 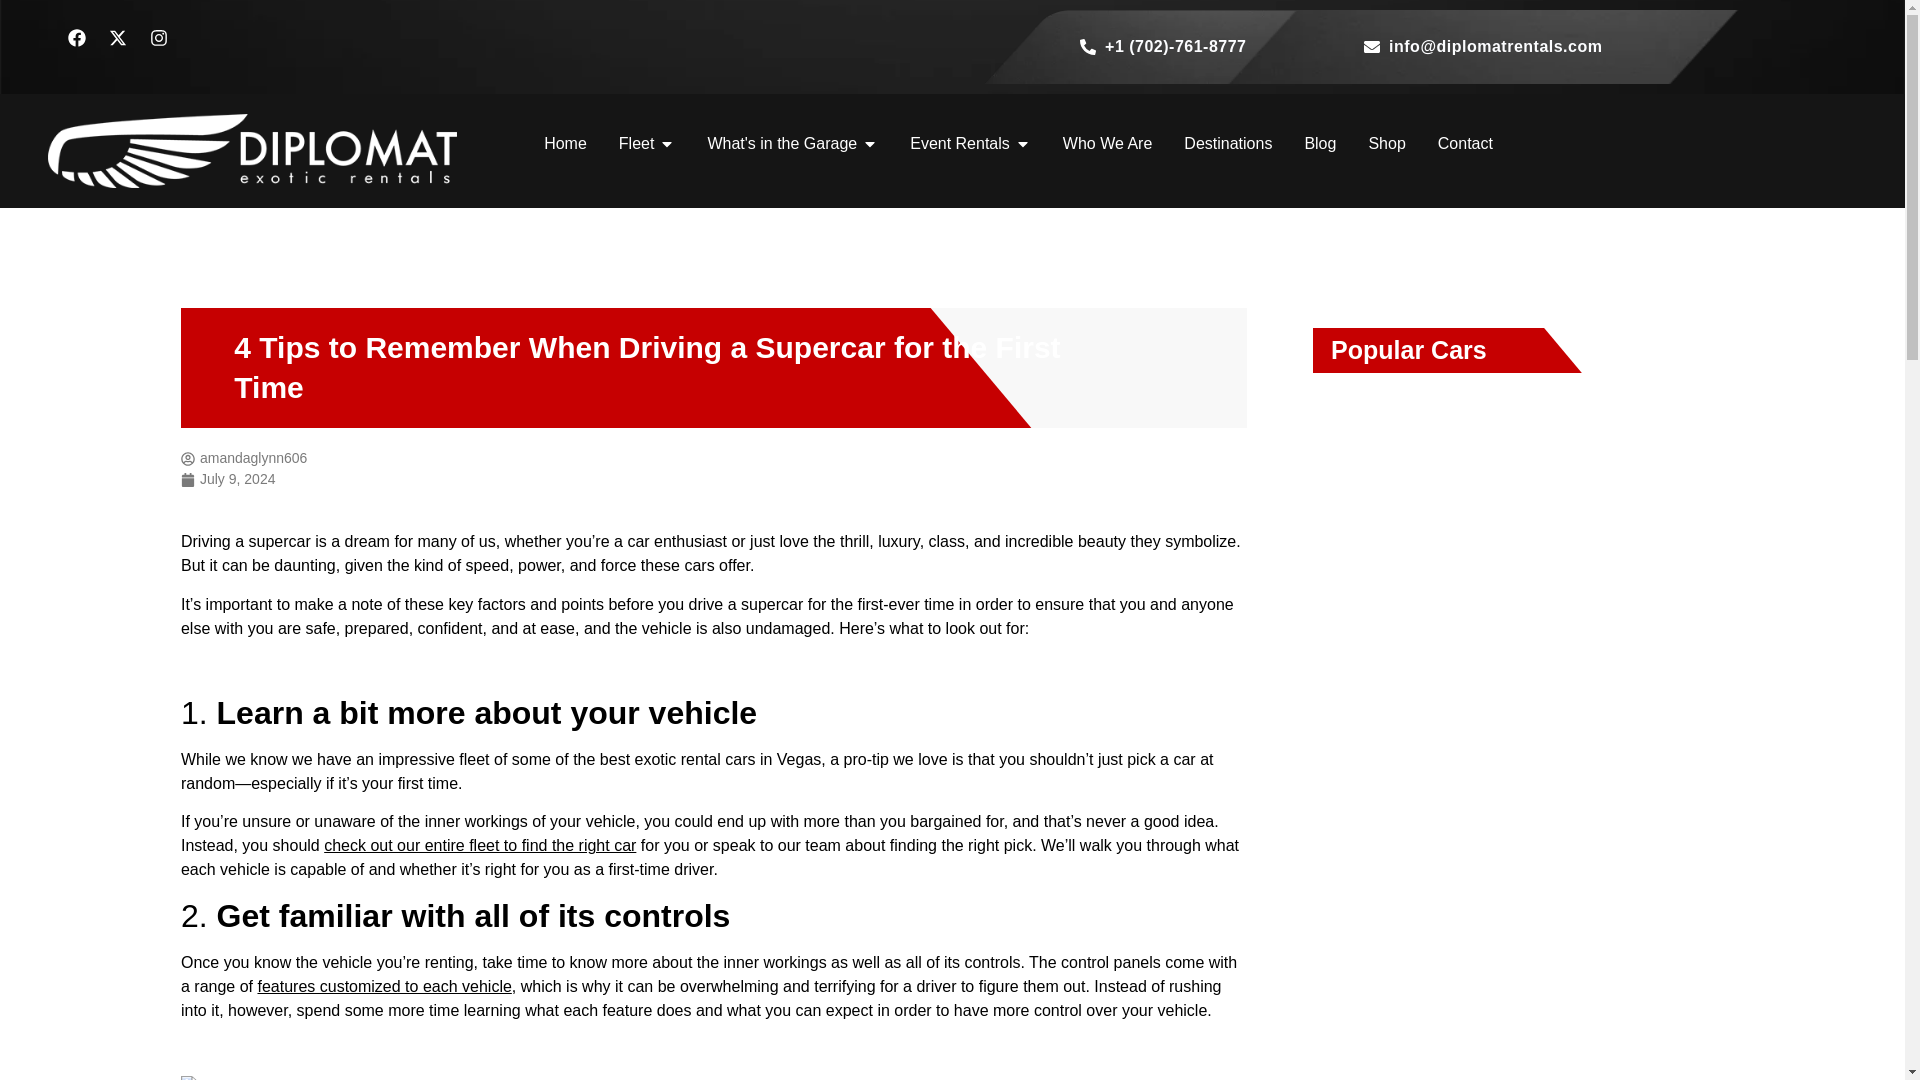 What do you see at coordinates (636, 143) in the screenshot?
I see `Fleet` at bounding box center [636, 143].